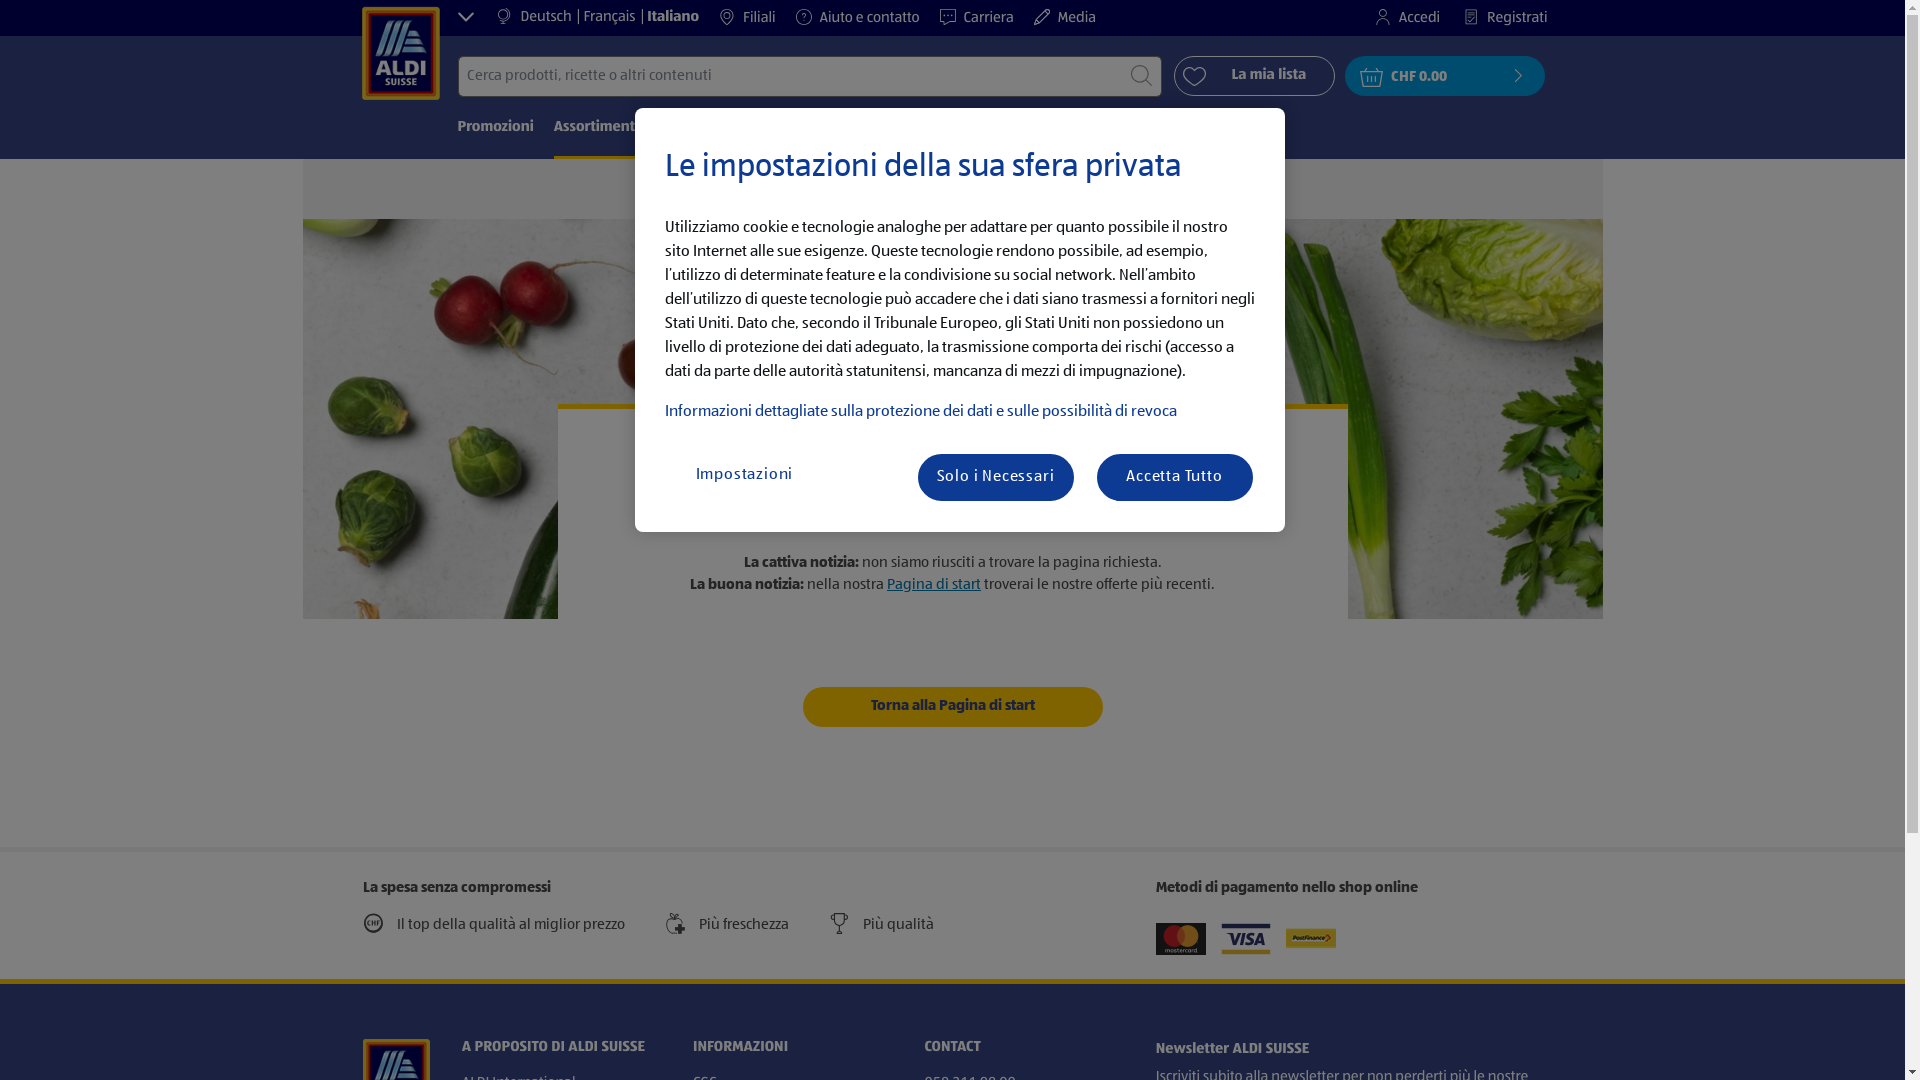 Image resolution: width=1920 pixels, height=1080 pixels. Describe the element at coordinates (868, 18) in the screenshot. I see `Aiuto e contatto` at that location.